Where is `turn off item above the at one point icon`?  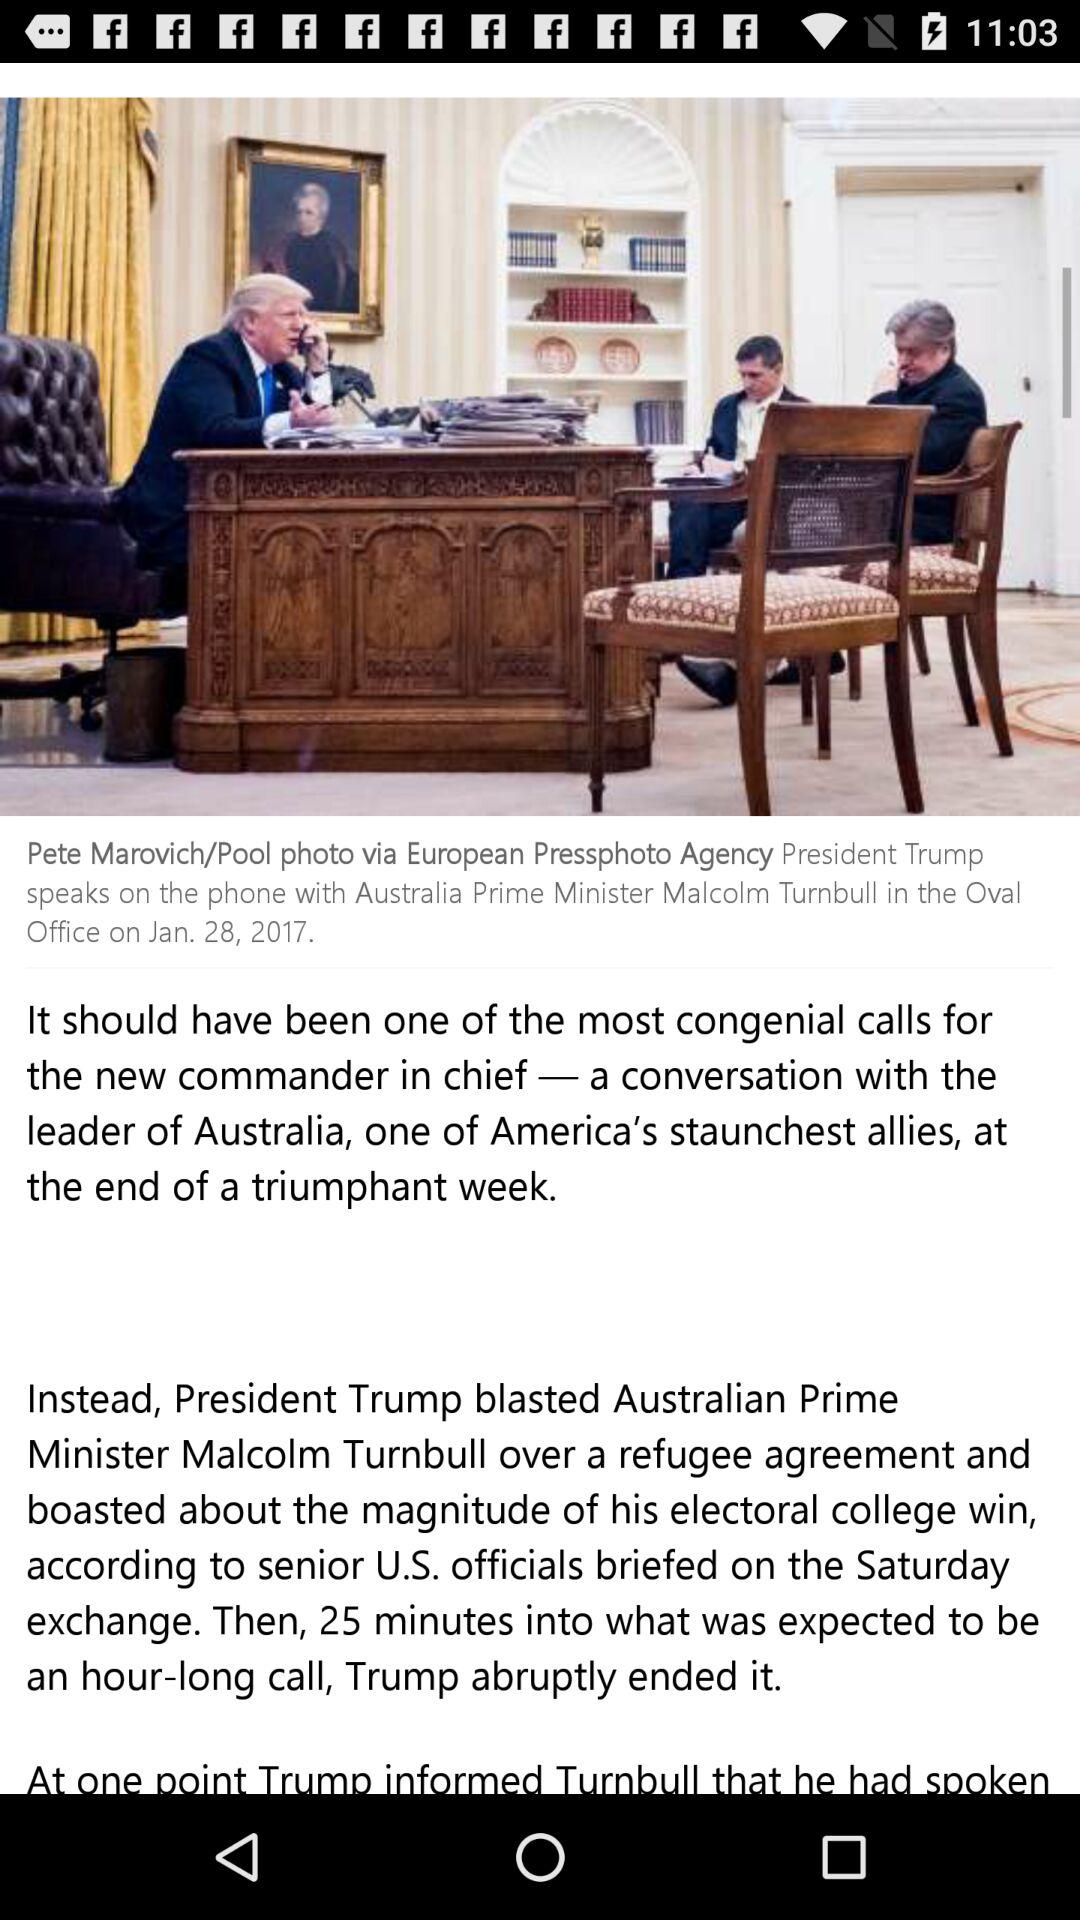 turn off item above the at one point icon is located at coordinates (540, 1579).